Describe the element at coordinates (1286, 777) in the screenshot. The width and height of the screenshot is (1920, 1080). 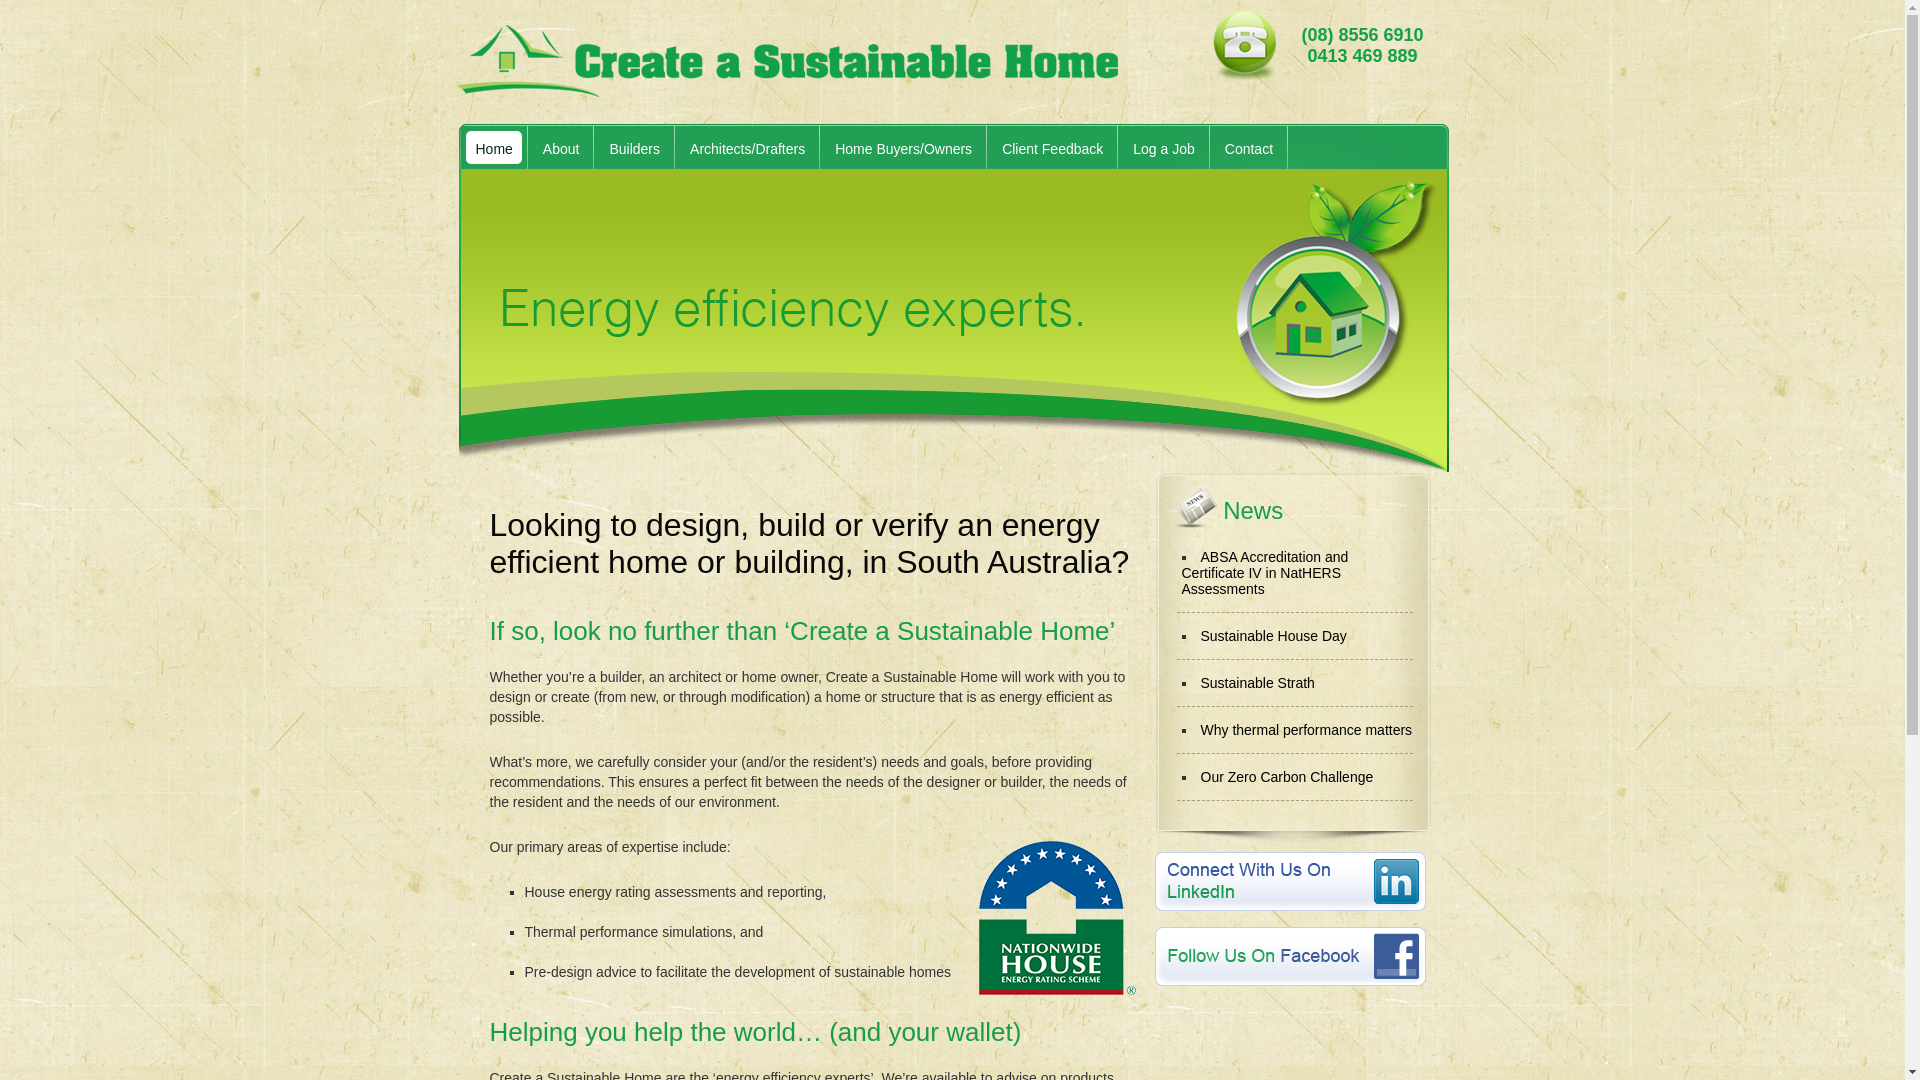
I see `Our Zero Carbon Challenge` at that location.